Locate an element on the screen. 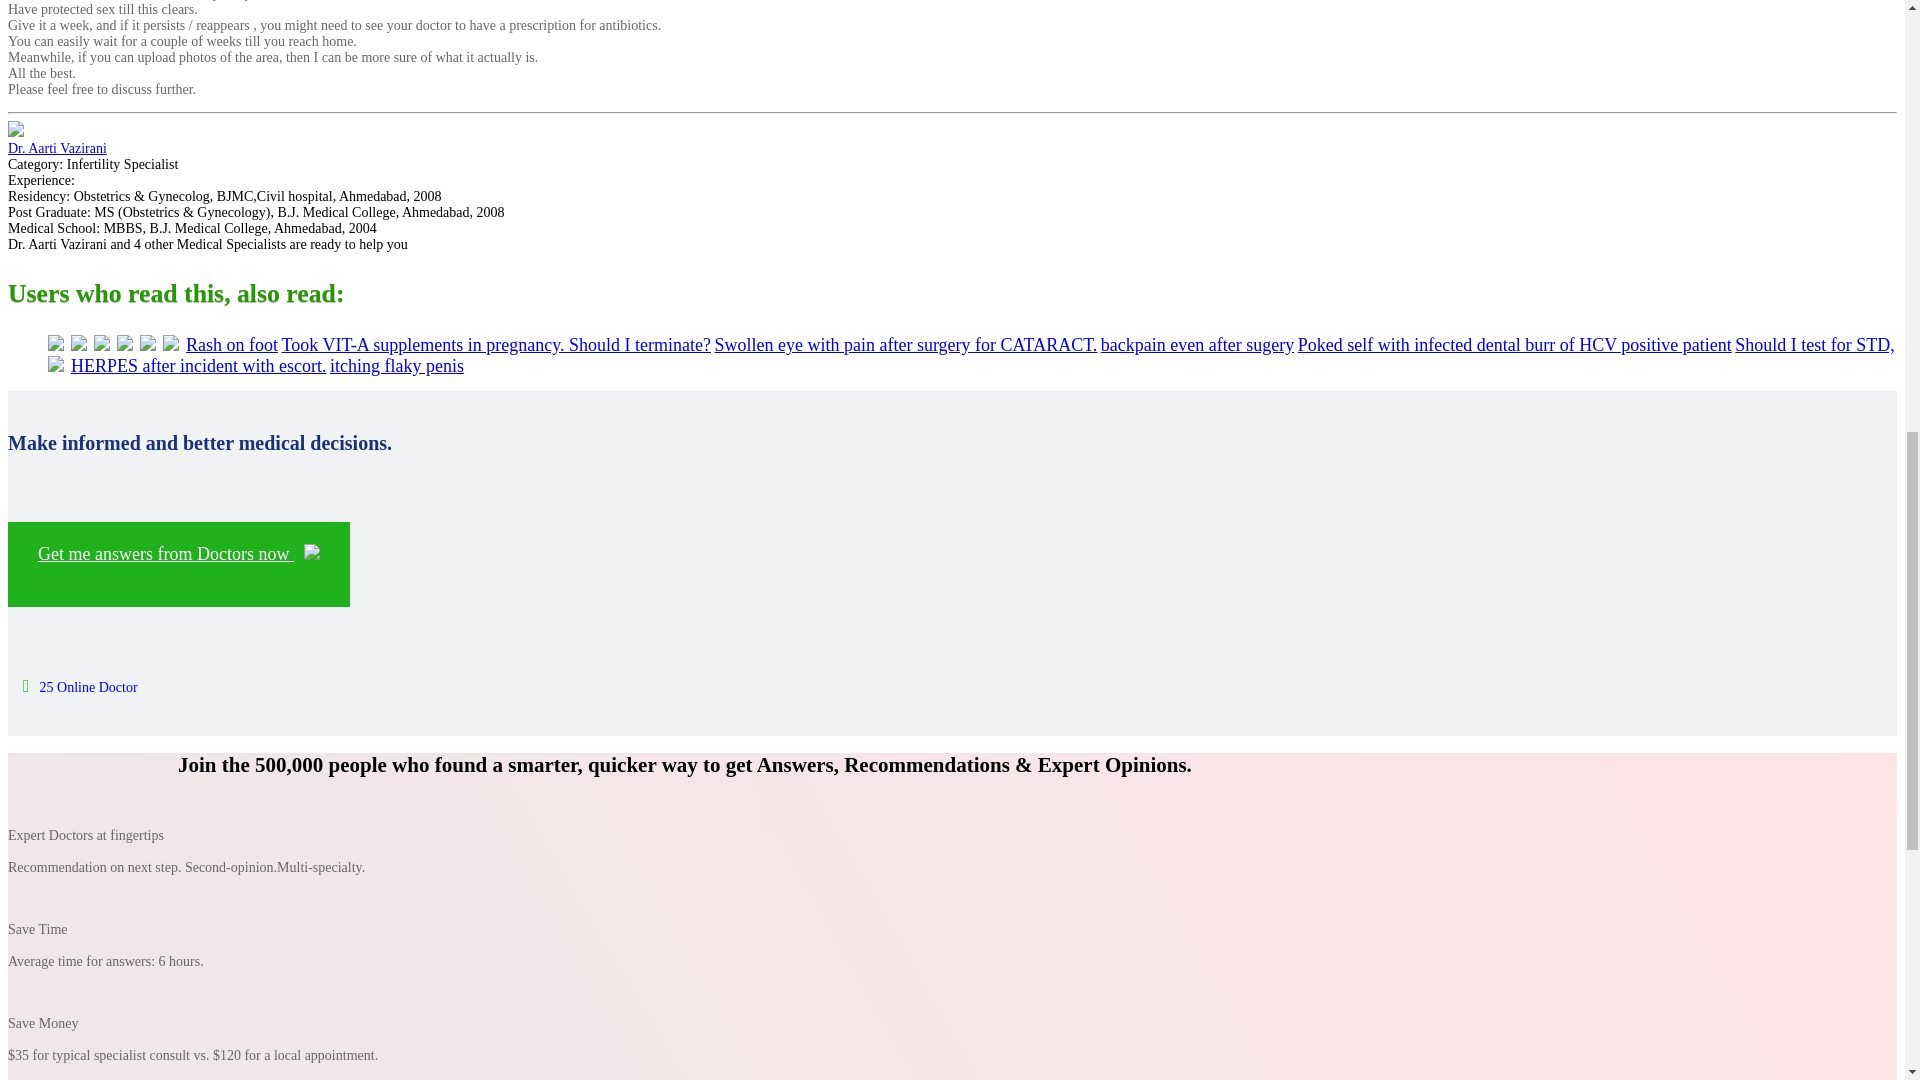 The height and width of the screenshot is (1080, 1920). itching flaky penis is located at coordinates (397, 366).